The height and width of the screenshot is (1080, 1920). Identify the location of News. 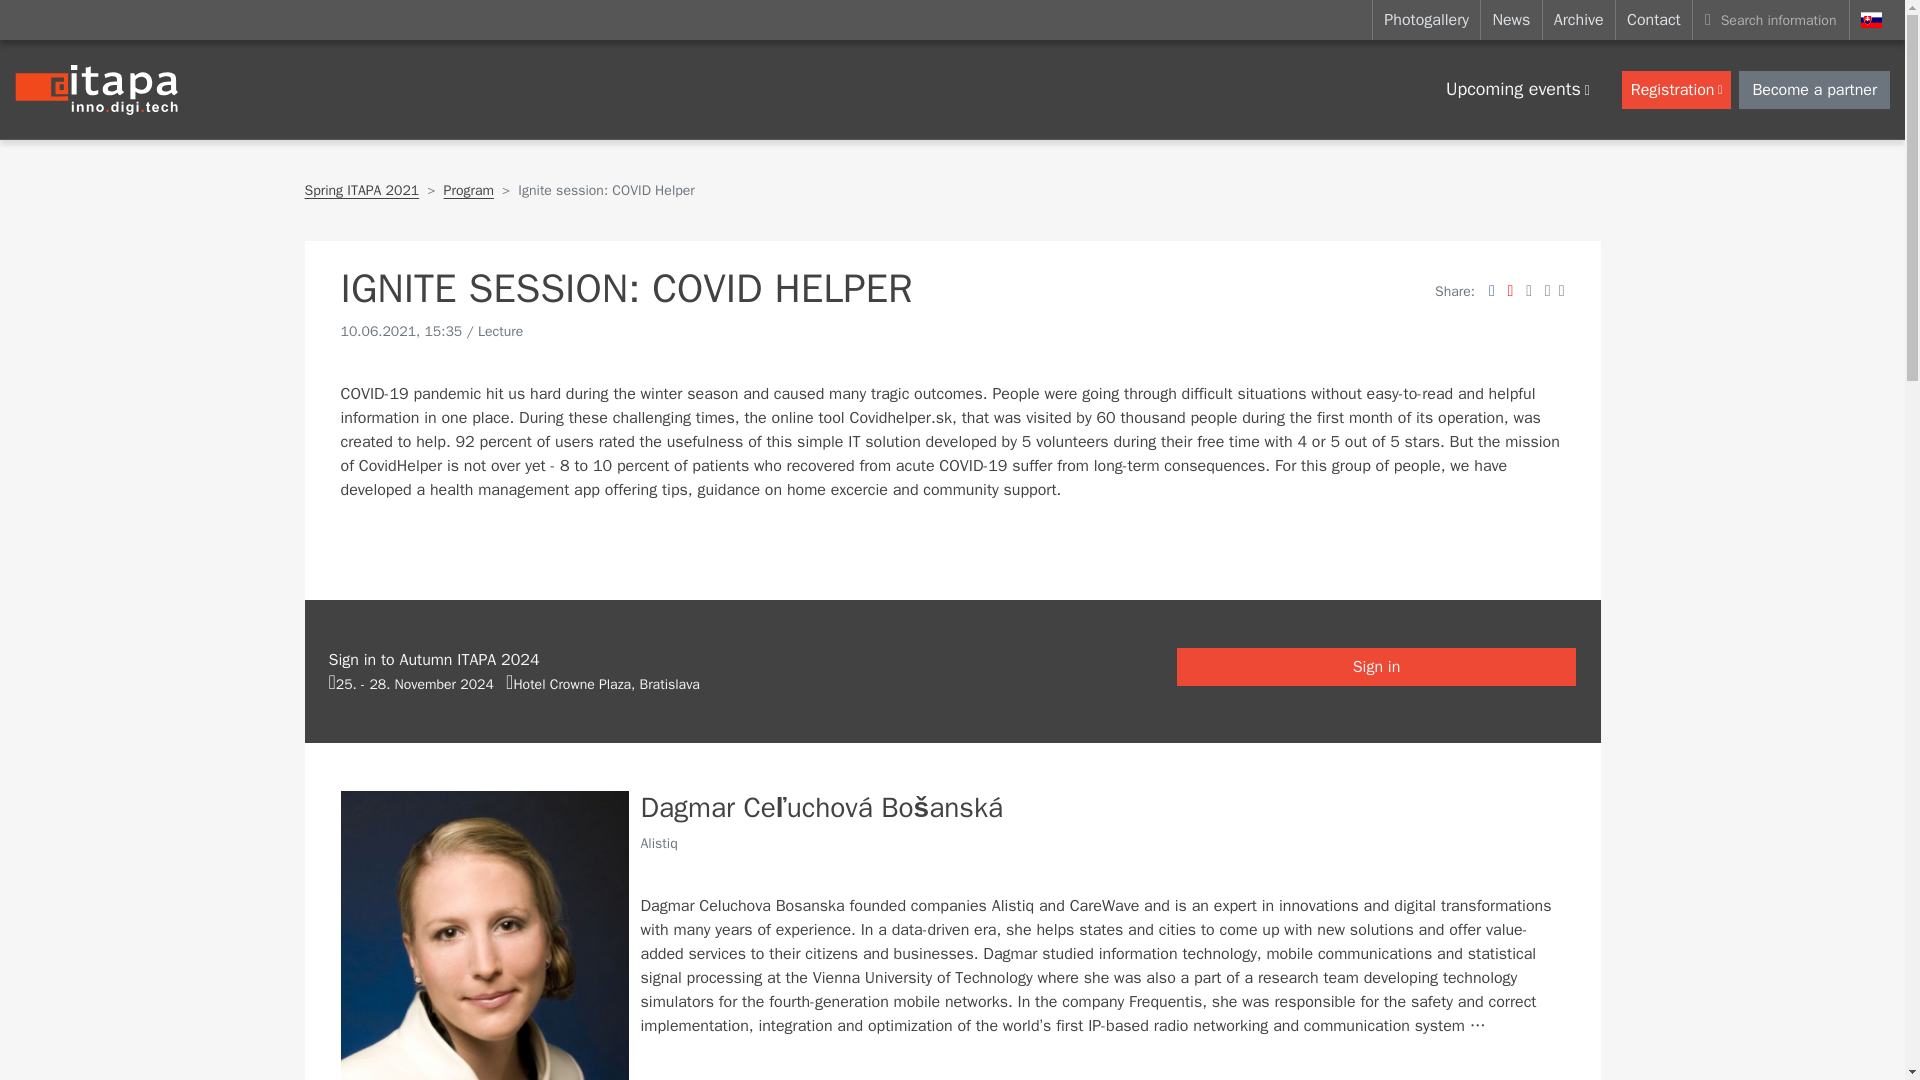
(1510, 20).